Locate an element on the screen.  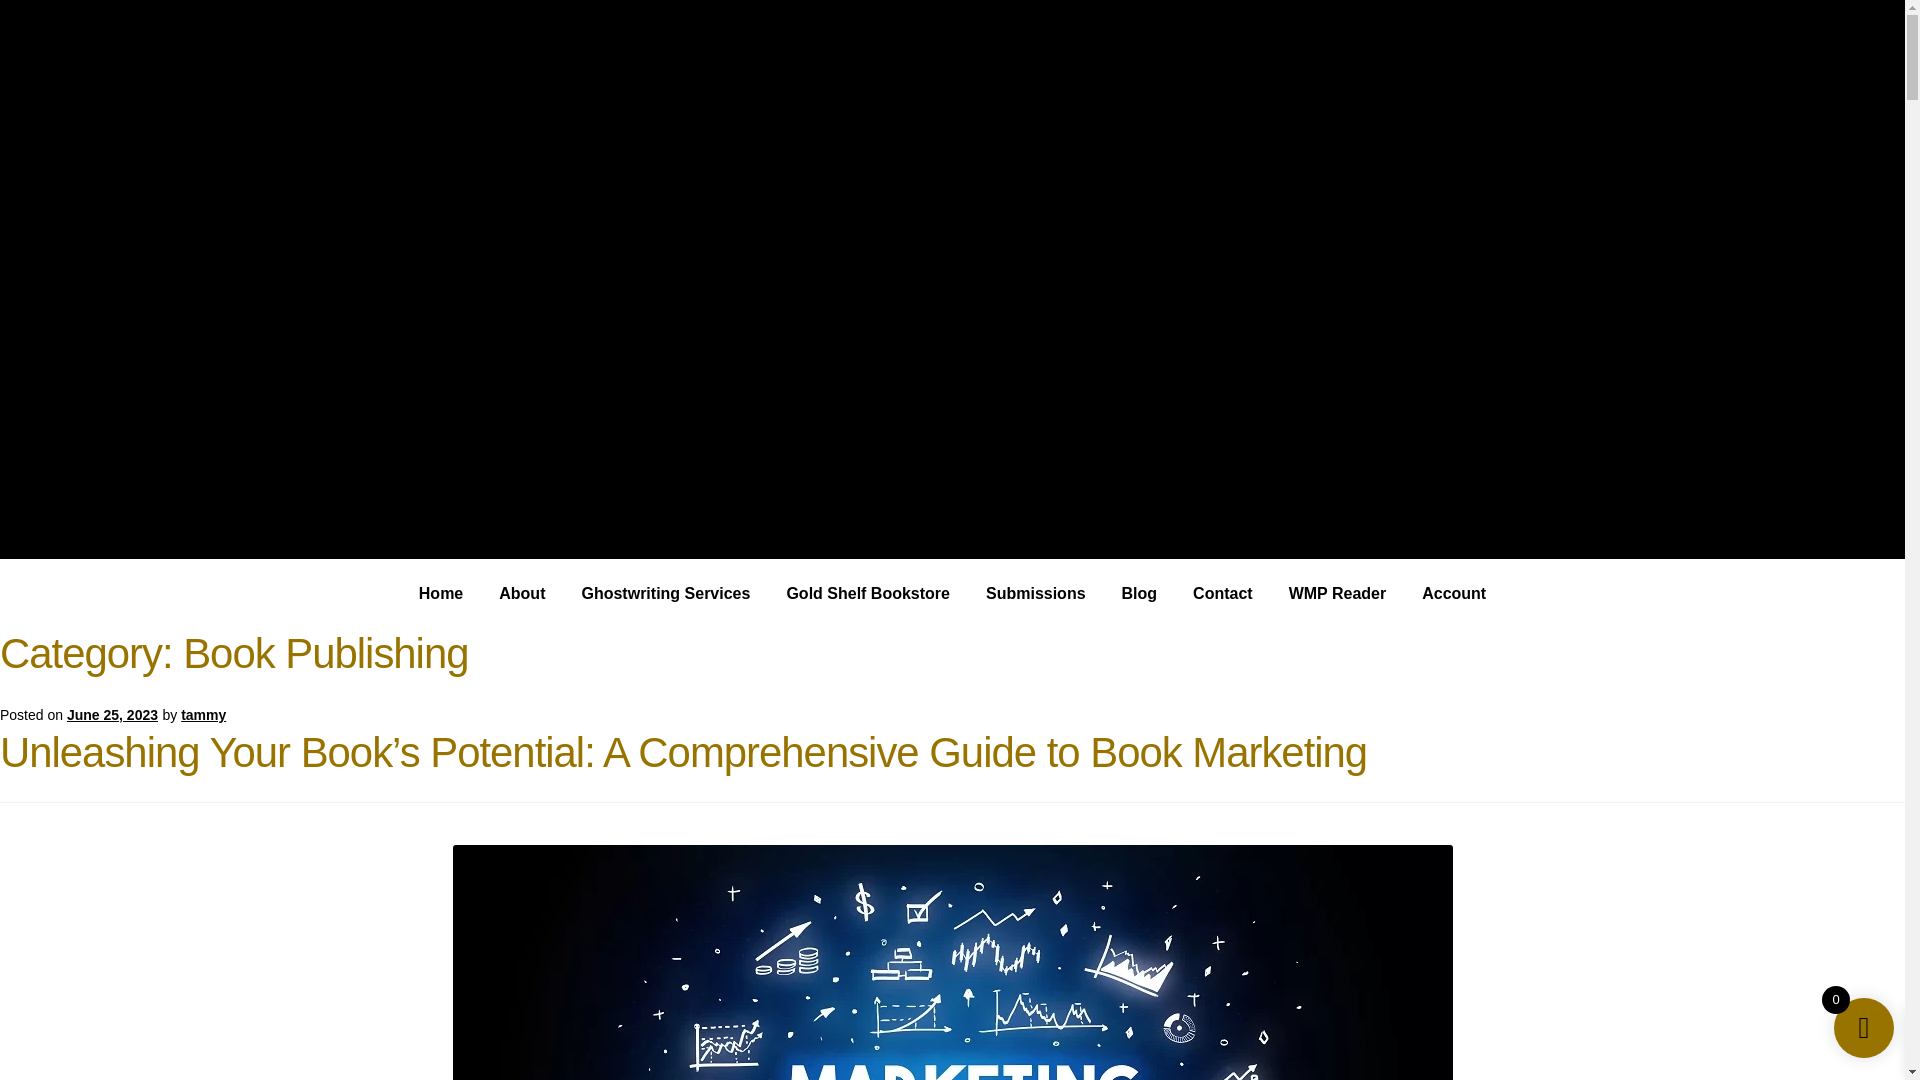
Submissions is located at coordinates (1036, 594).